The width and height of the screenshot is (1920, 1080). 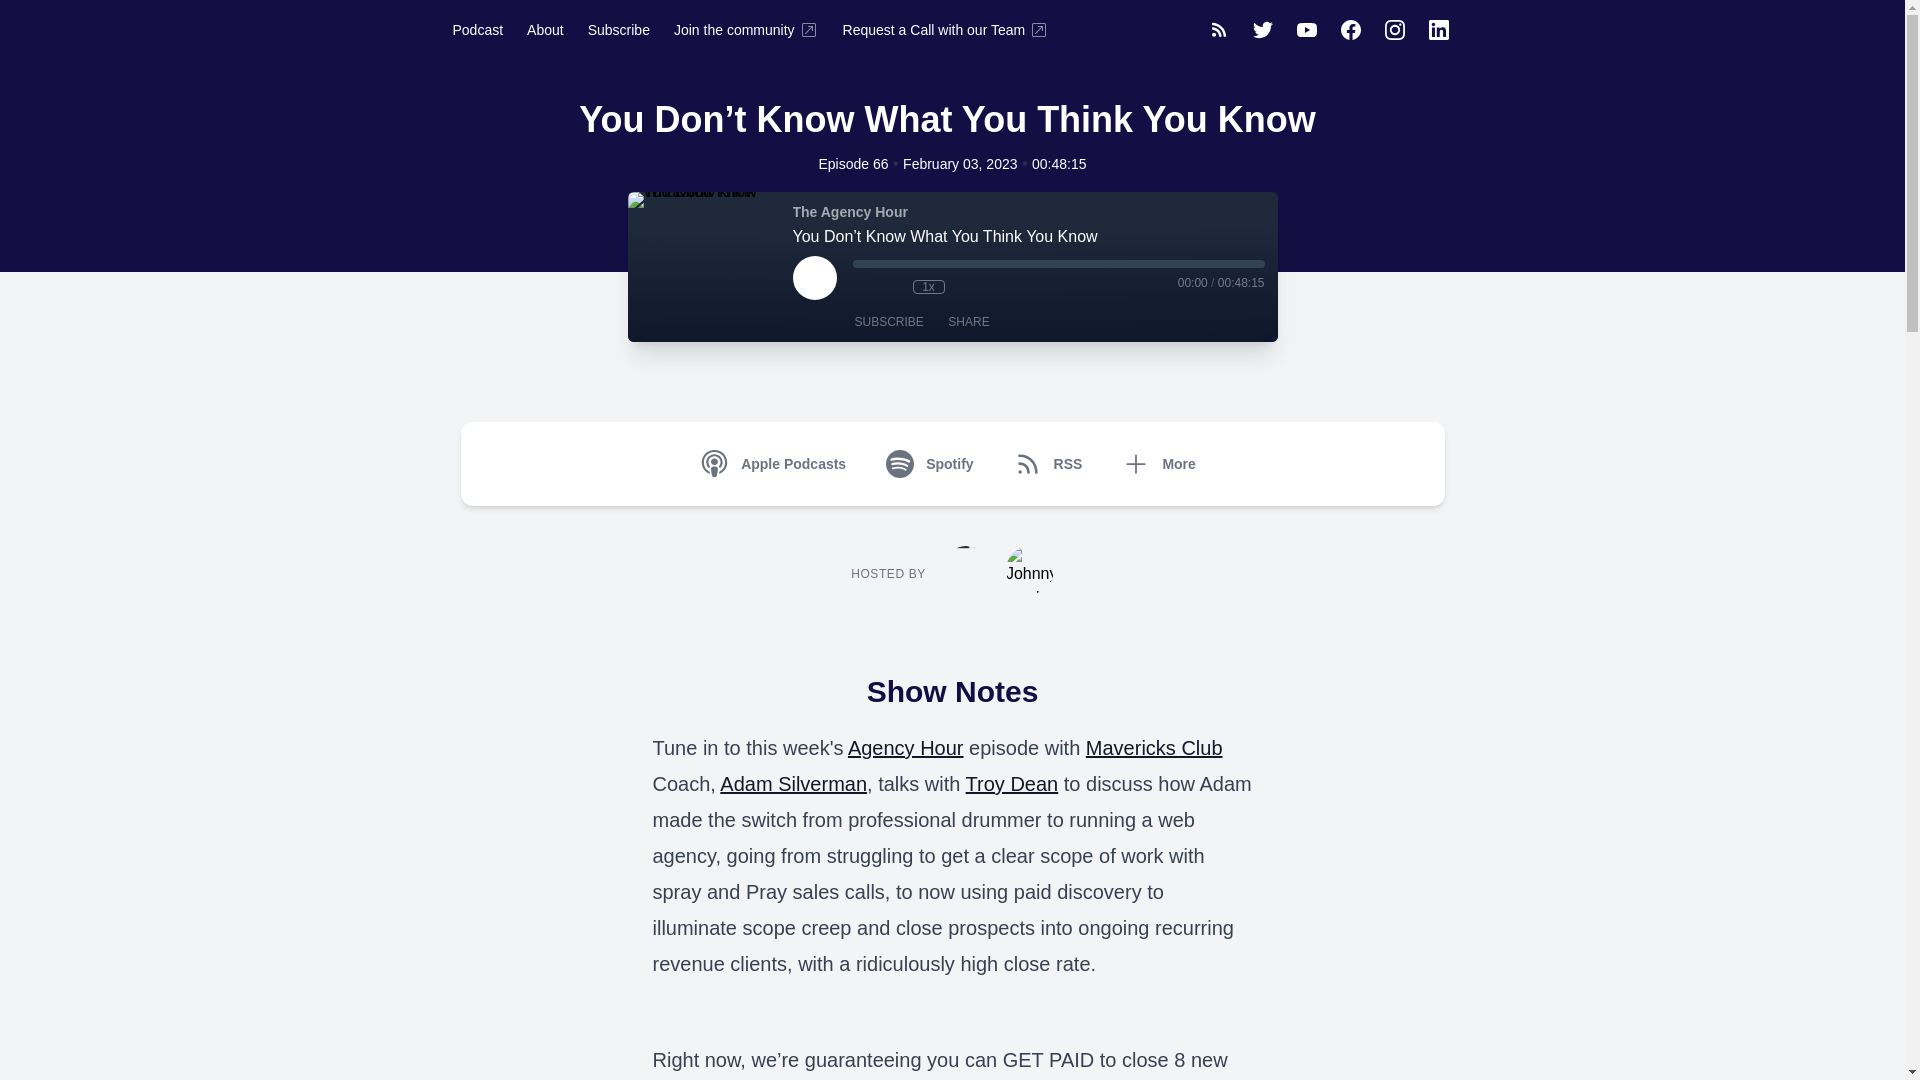 What do you see at coordinates (619, 29) in the screenshot?
I see `Subscribe` at bounding box center [619, 29].